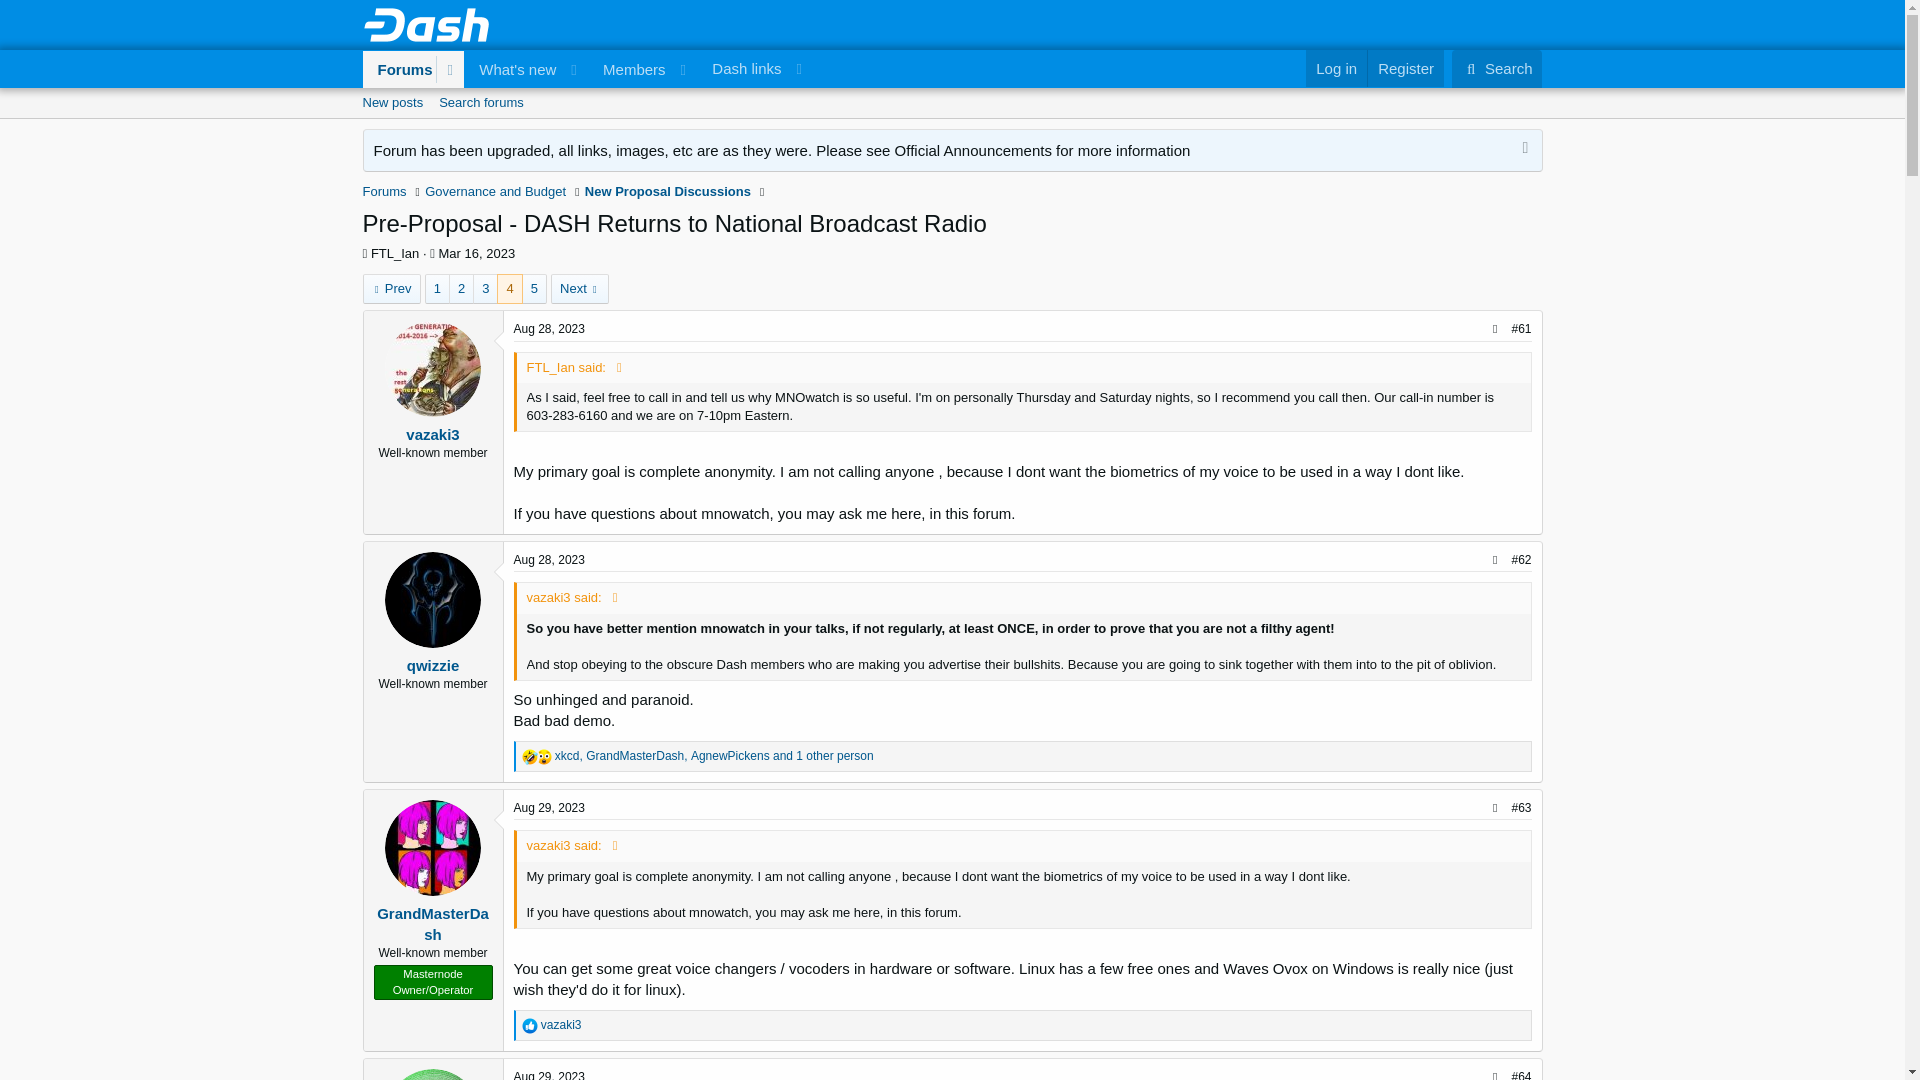 The width and height of the screenshot is (1920, 1080). Describe the element at coordinates (391, 288) in the screenshot. I see `Prev` at that location.